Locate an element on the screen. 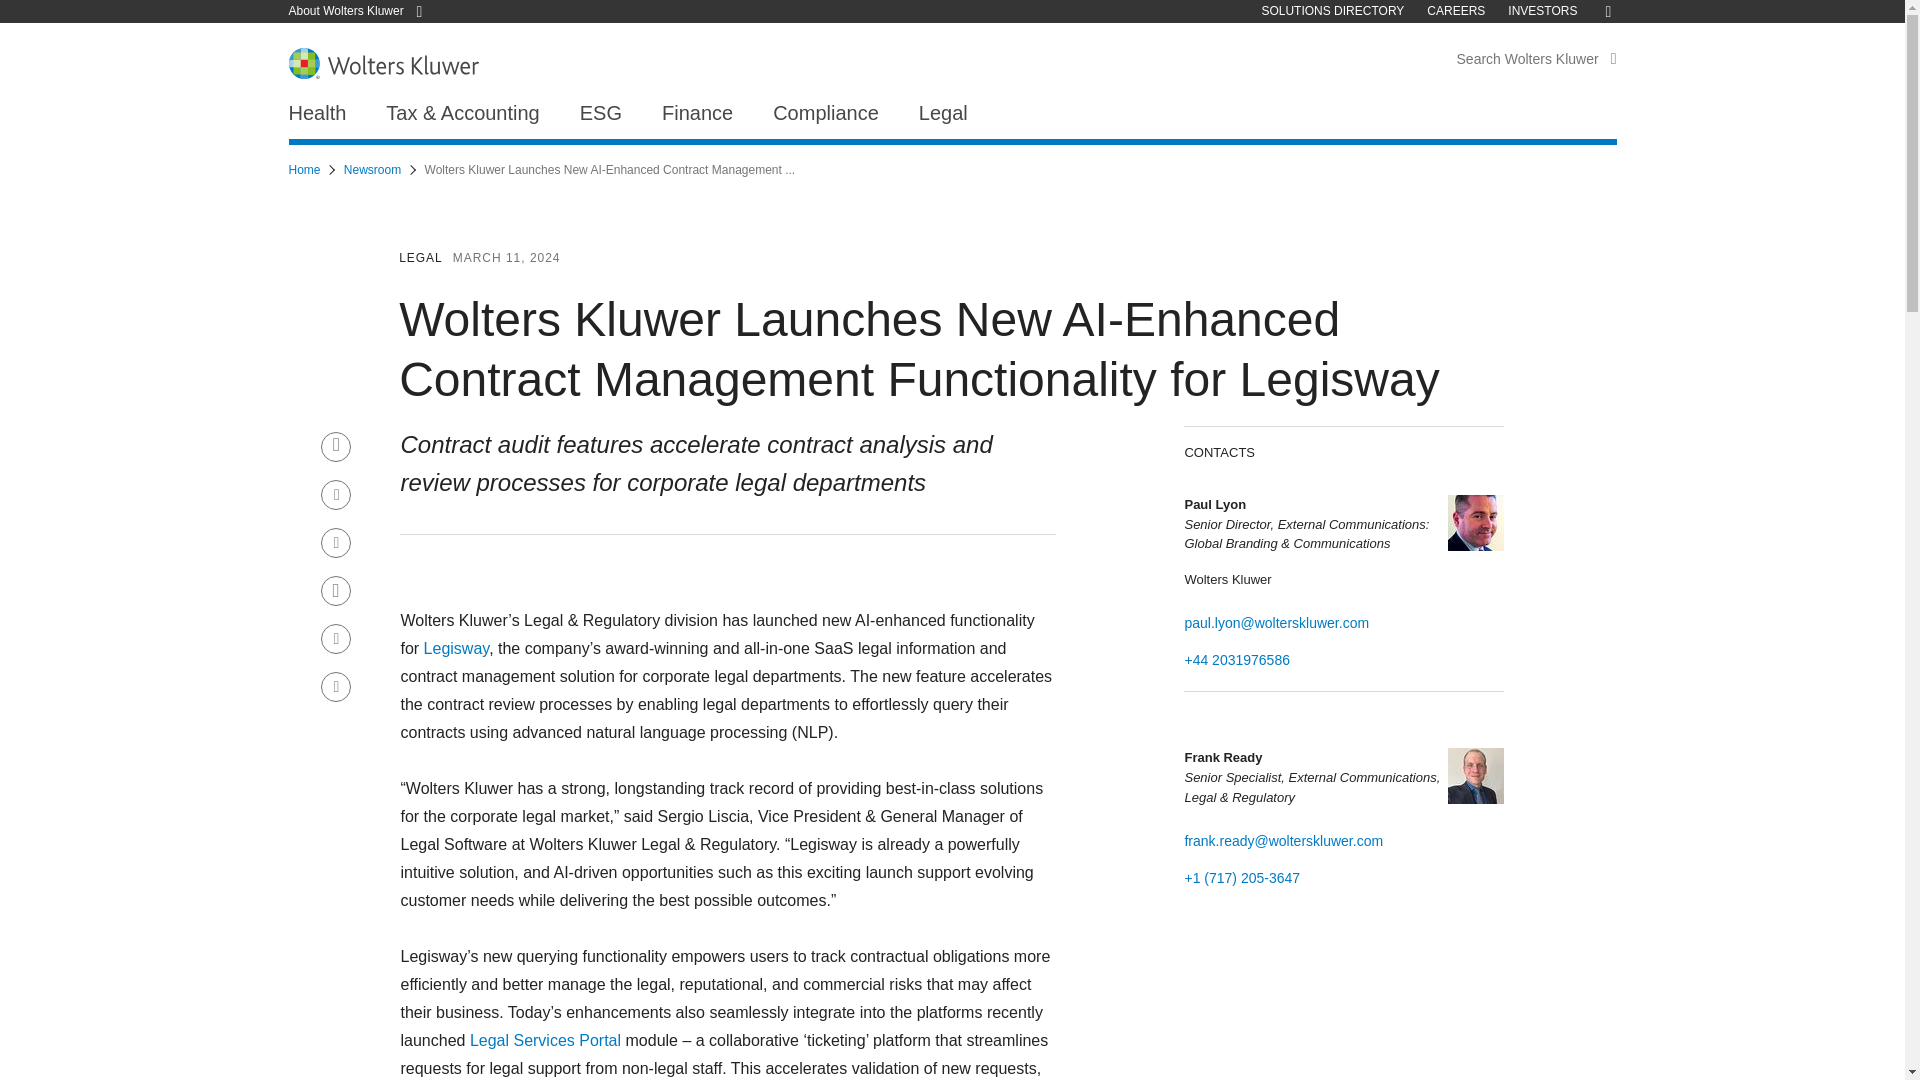  INVESTORS is located at coordinates (1542, 11).